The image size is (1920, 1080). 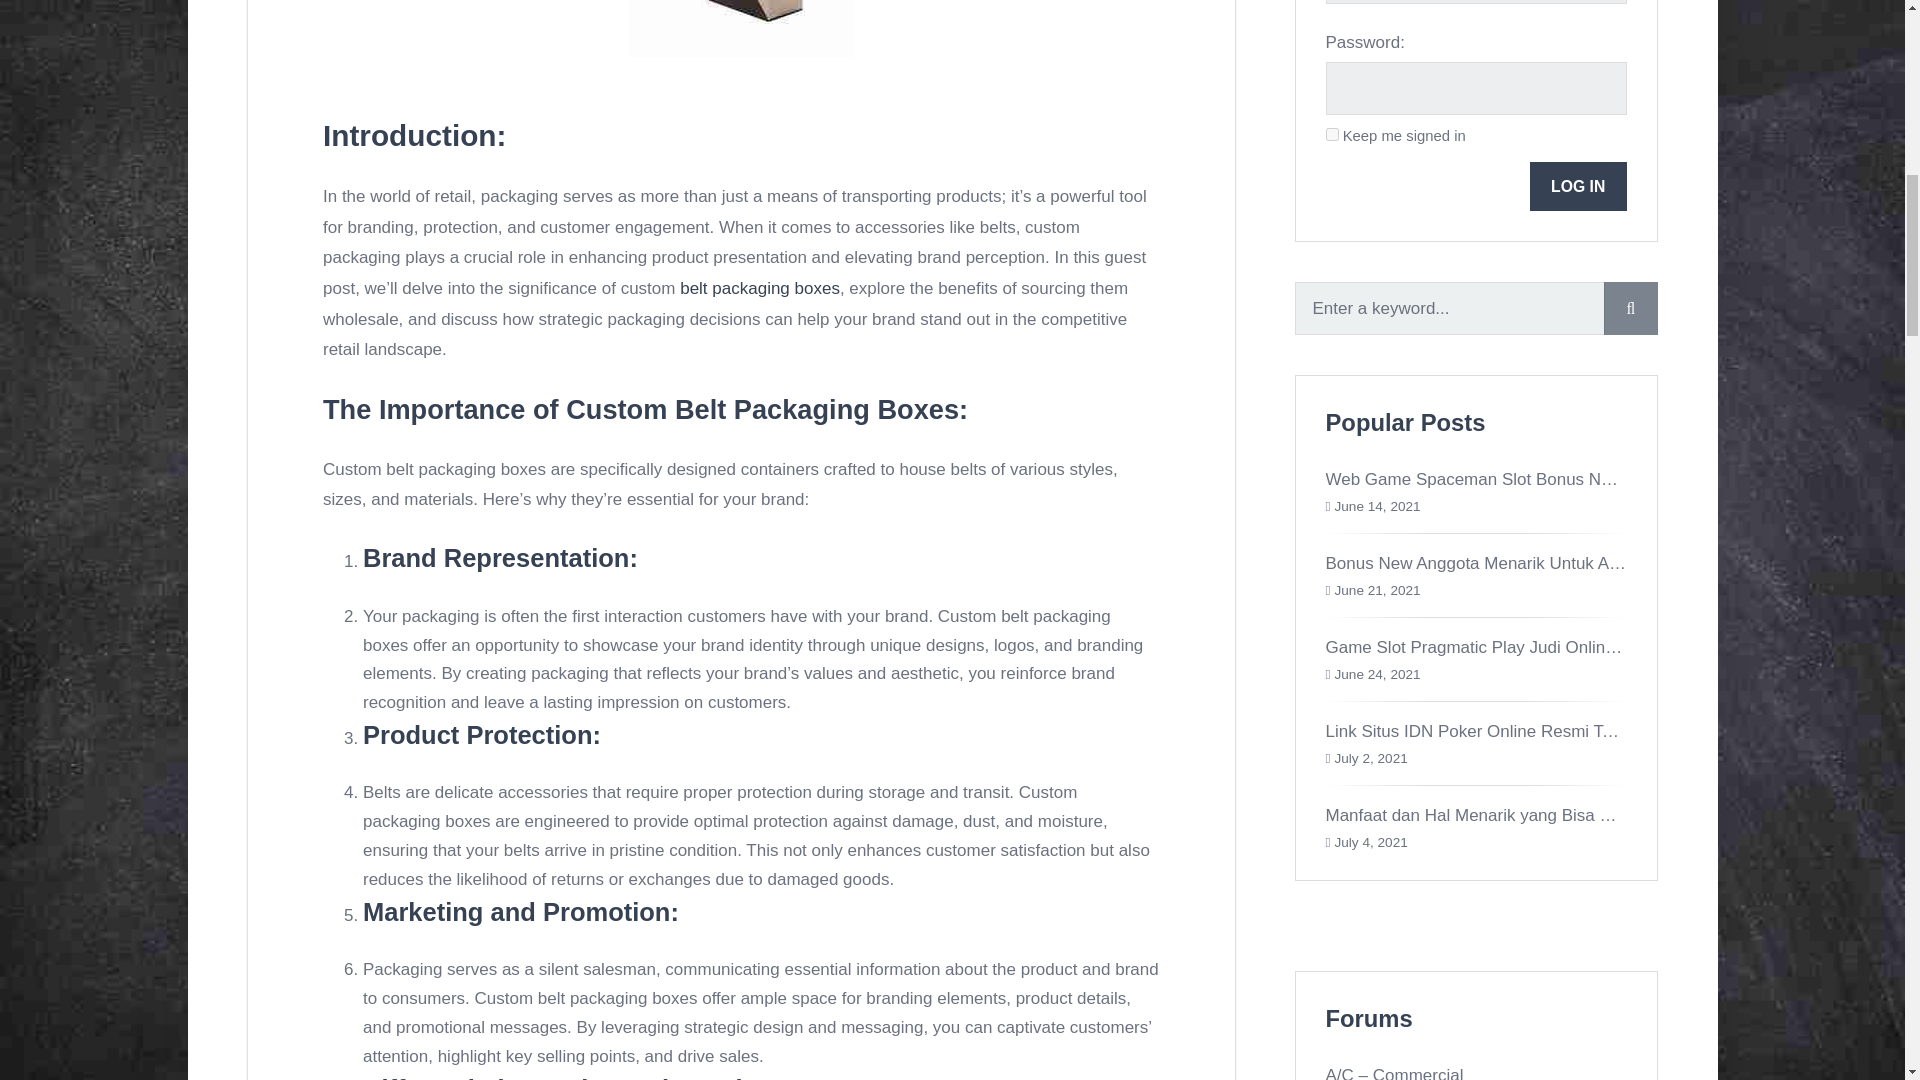 What do you see at coordinates (1377, 674) in the screenshot?
I see `June 24, 2021` at bounding box center [1377, 674].